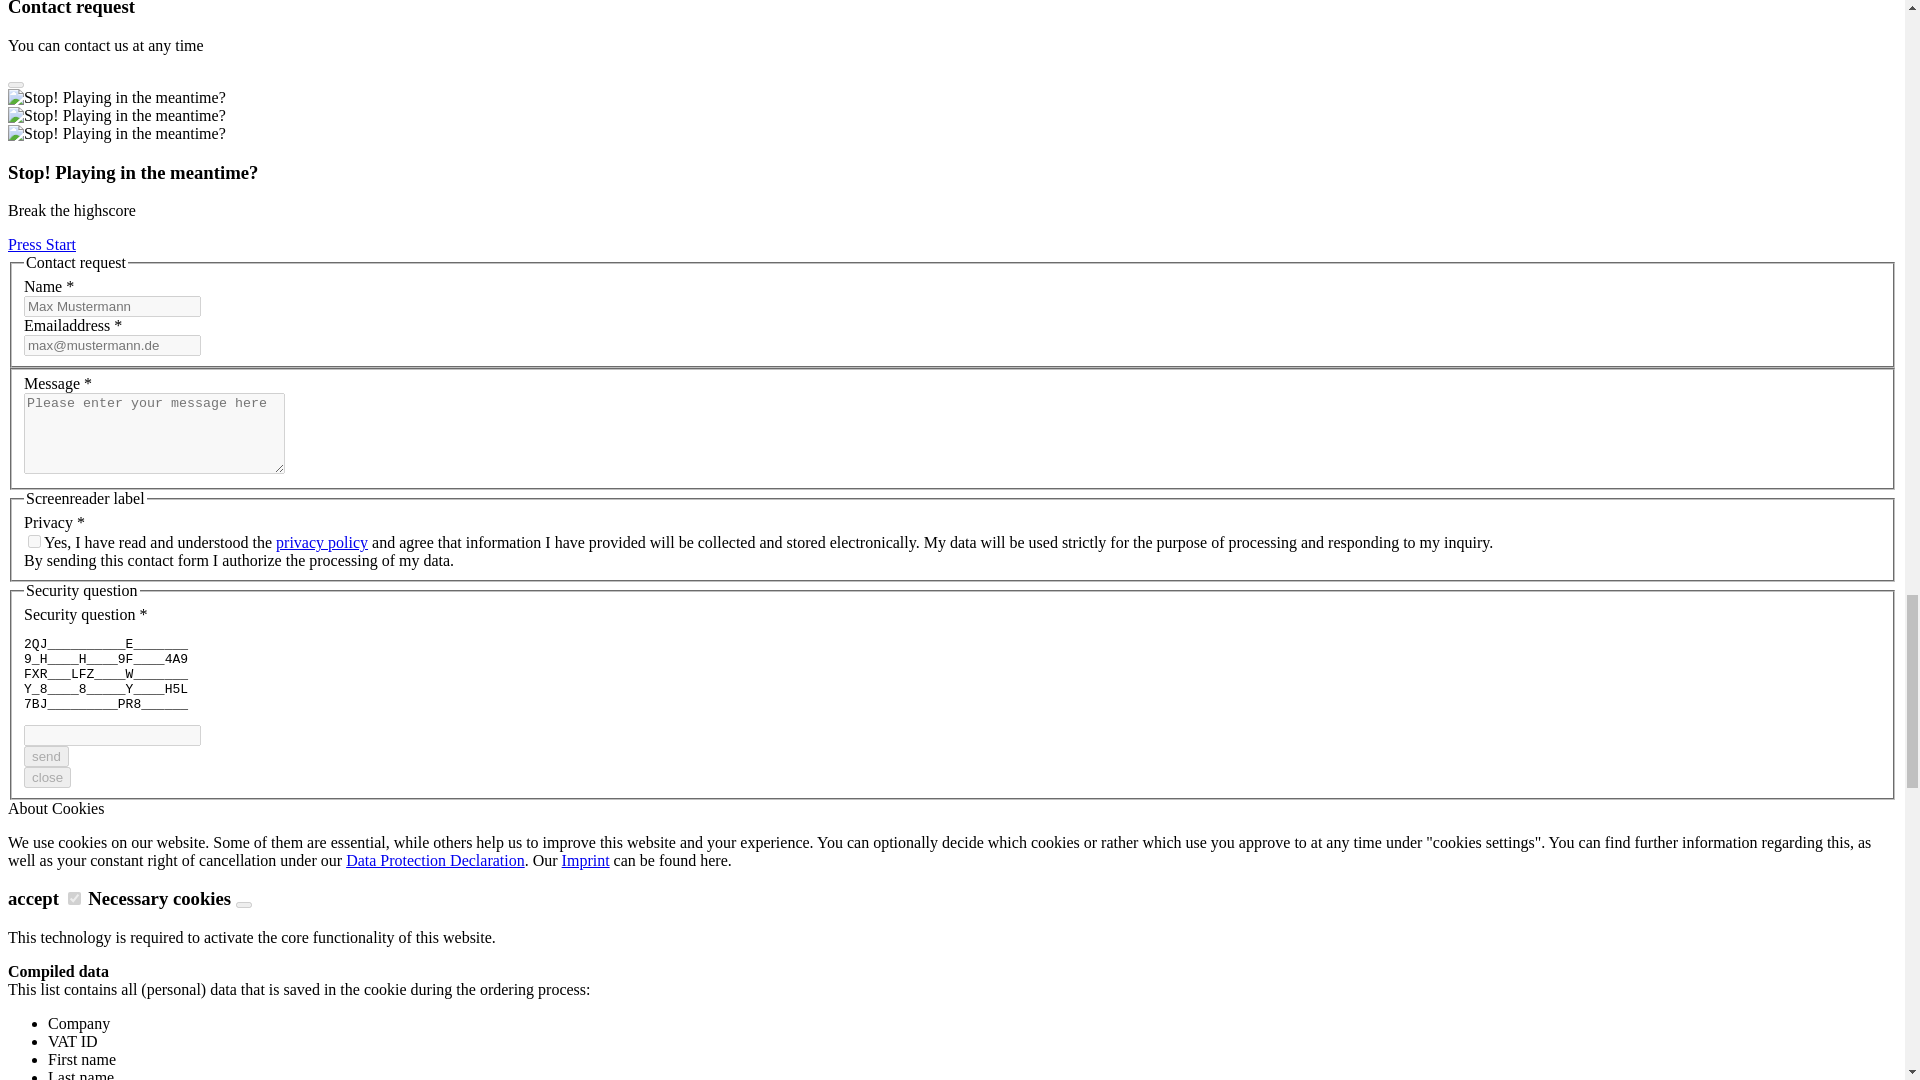  What do you see at coordinates (34, 540) in the screenshot?
I see `1` at bounding box center [34, 540].